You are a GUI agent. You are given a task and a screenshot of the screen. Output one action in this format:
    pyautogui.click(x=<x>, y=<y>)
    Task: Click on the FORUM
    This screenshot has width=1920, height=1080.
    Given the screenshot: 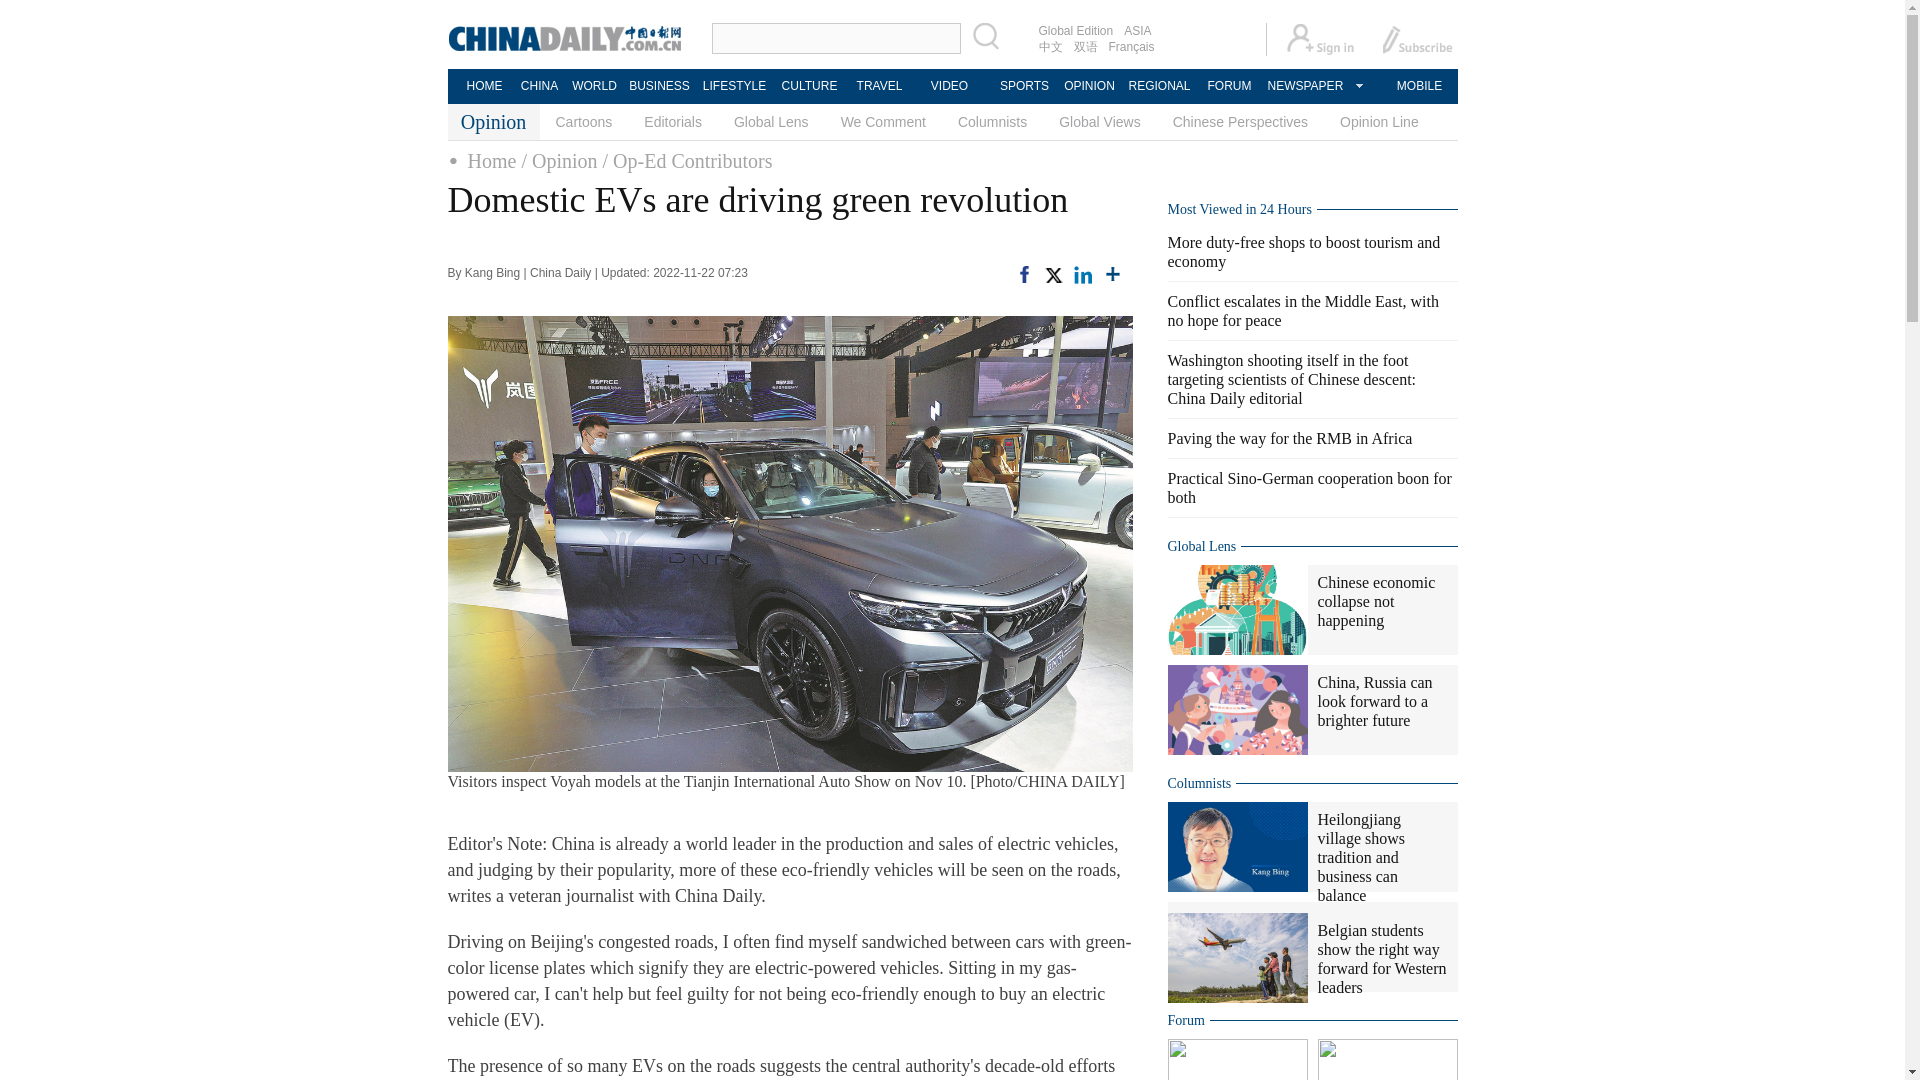 What is the action you would take?
    pyautogui.click(x=1228, y=86)
    